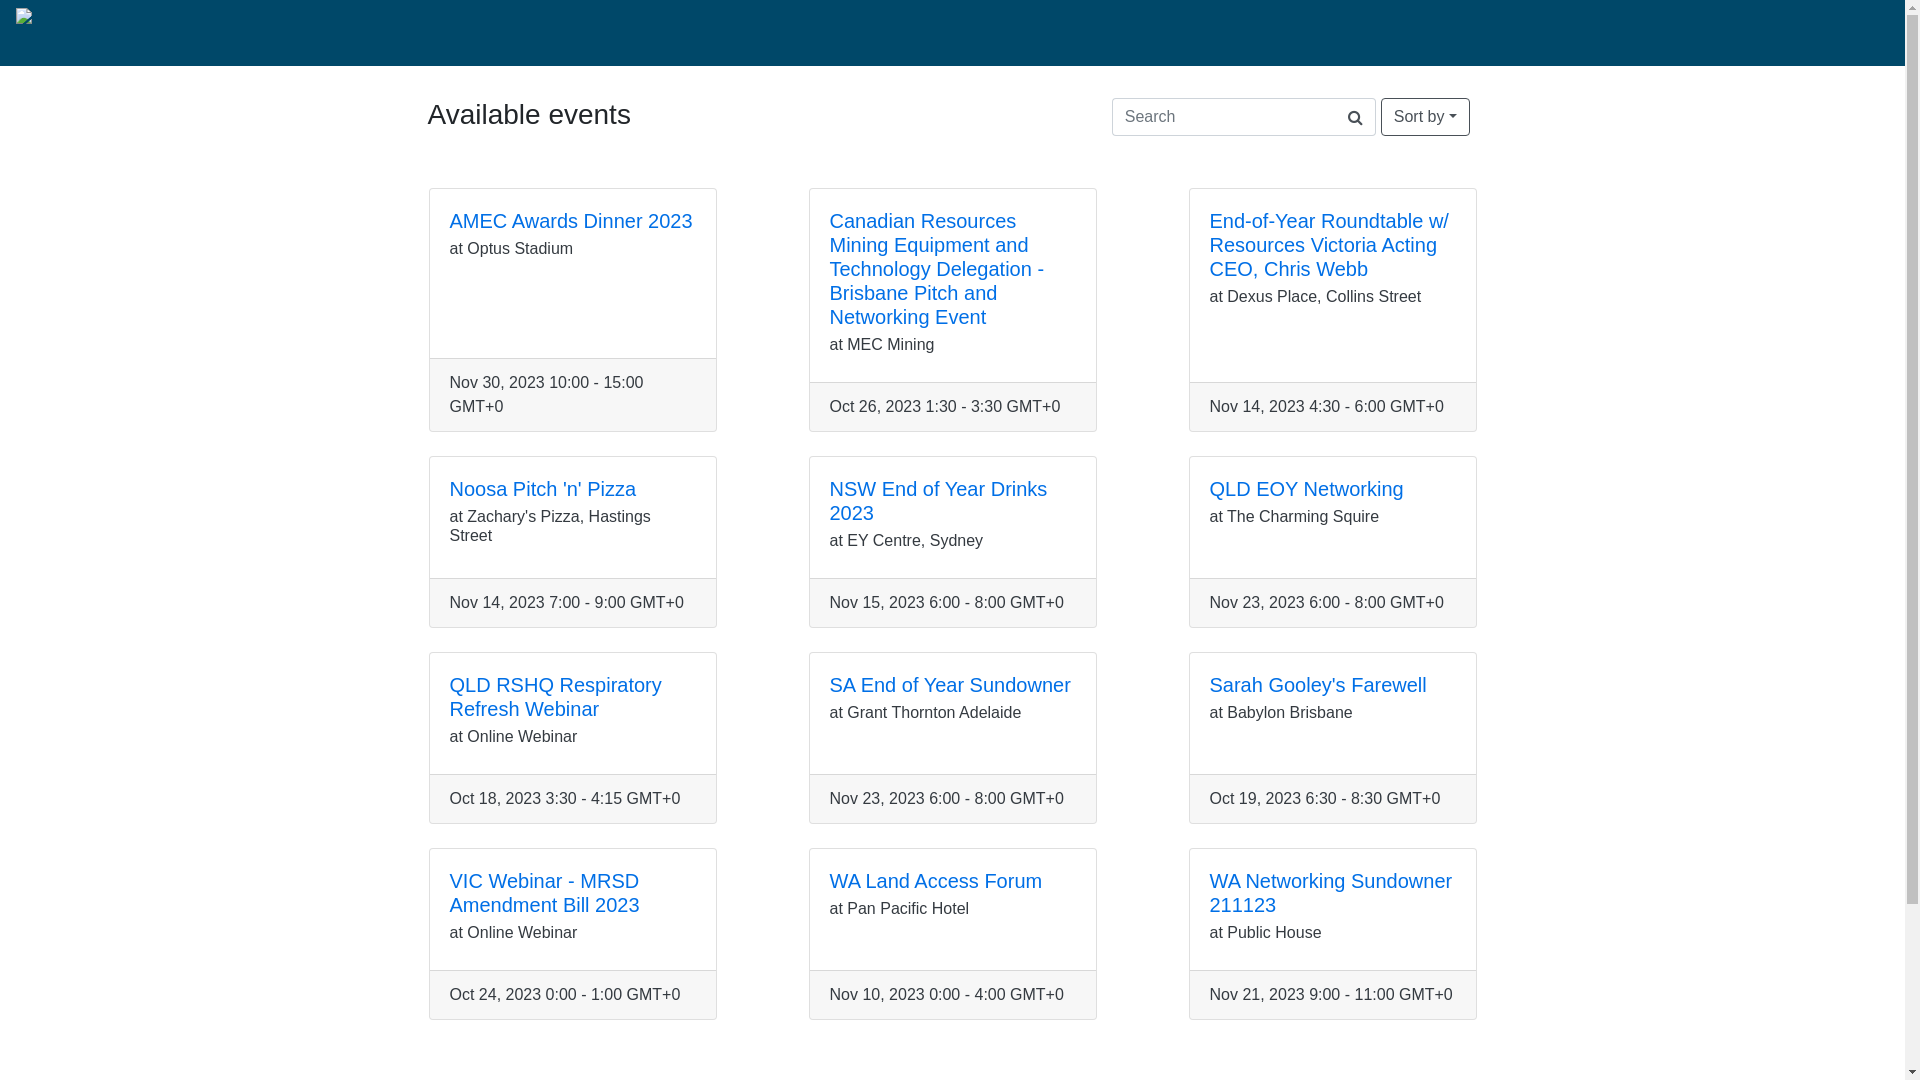 Image resolution: width=1920 pixels, height=1080 pixels. Describe the element at coordinates (1318, 685) in the screenshot. I see `Sarah Gooley's Farewell` at that location.